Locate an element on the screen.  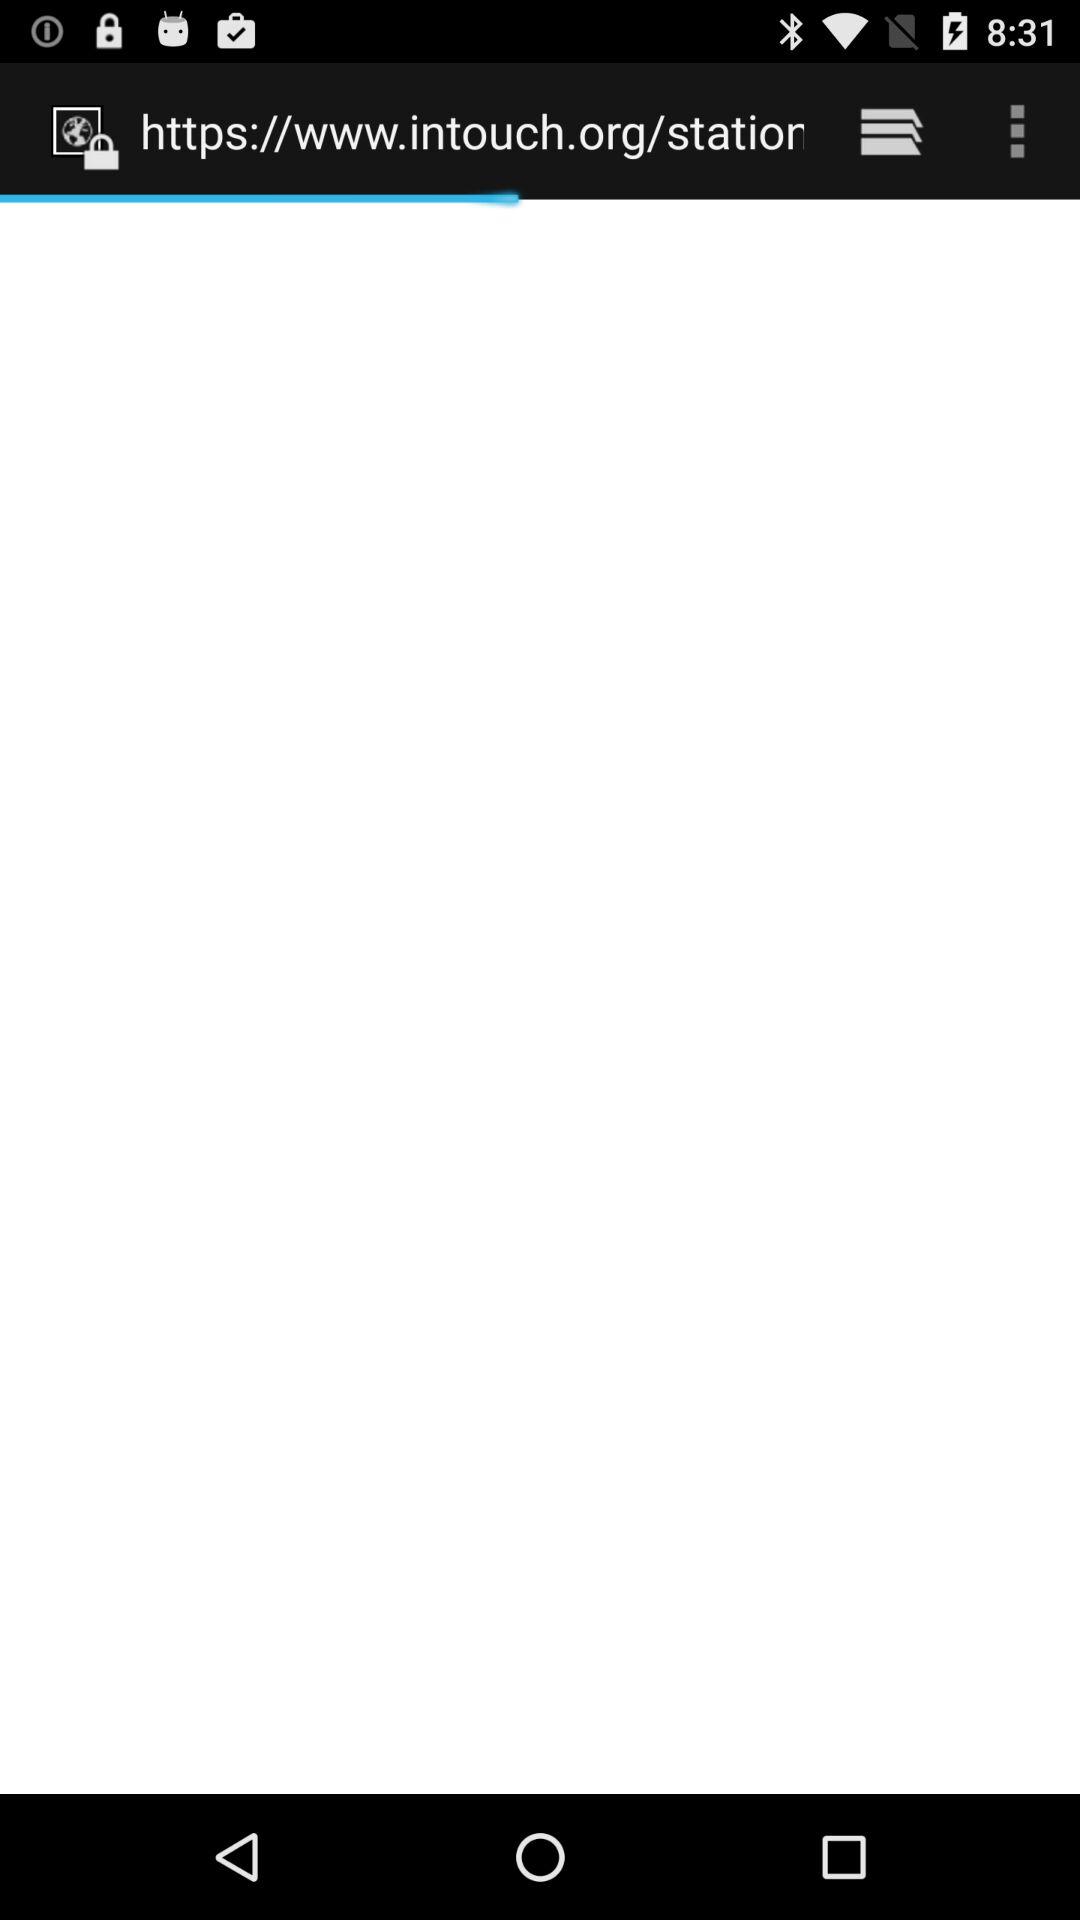
turn on the item to the right of https www intouch icon is located at coordinates (890, 130).